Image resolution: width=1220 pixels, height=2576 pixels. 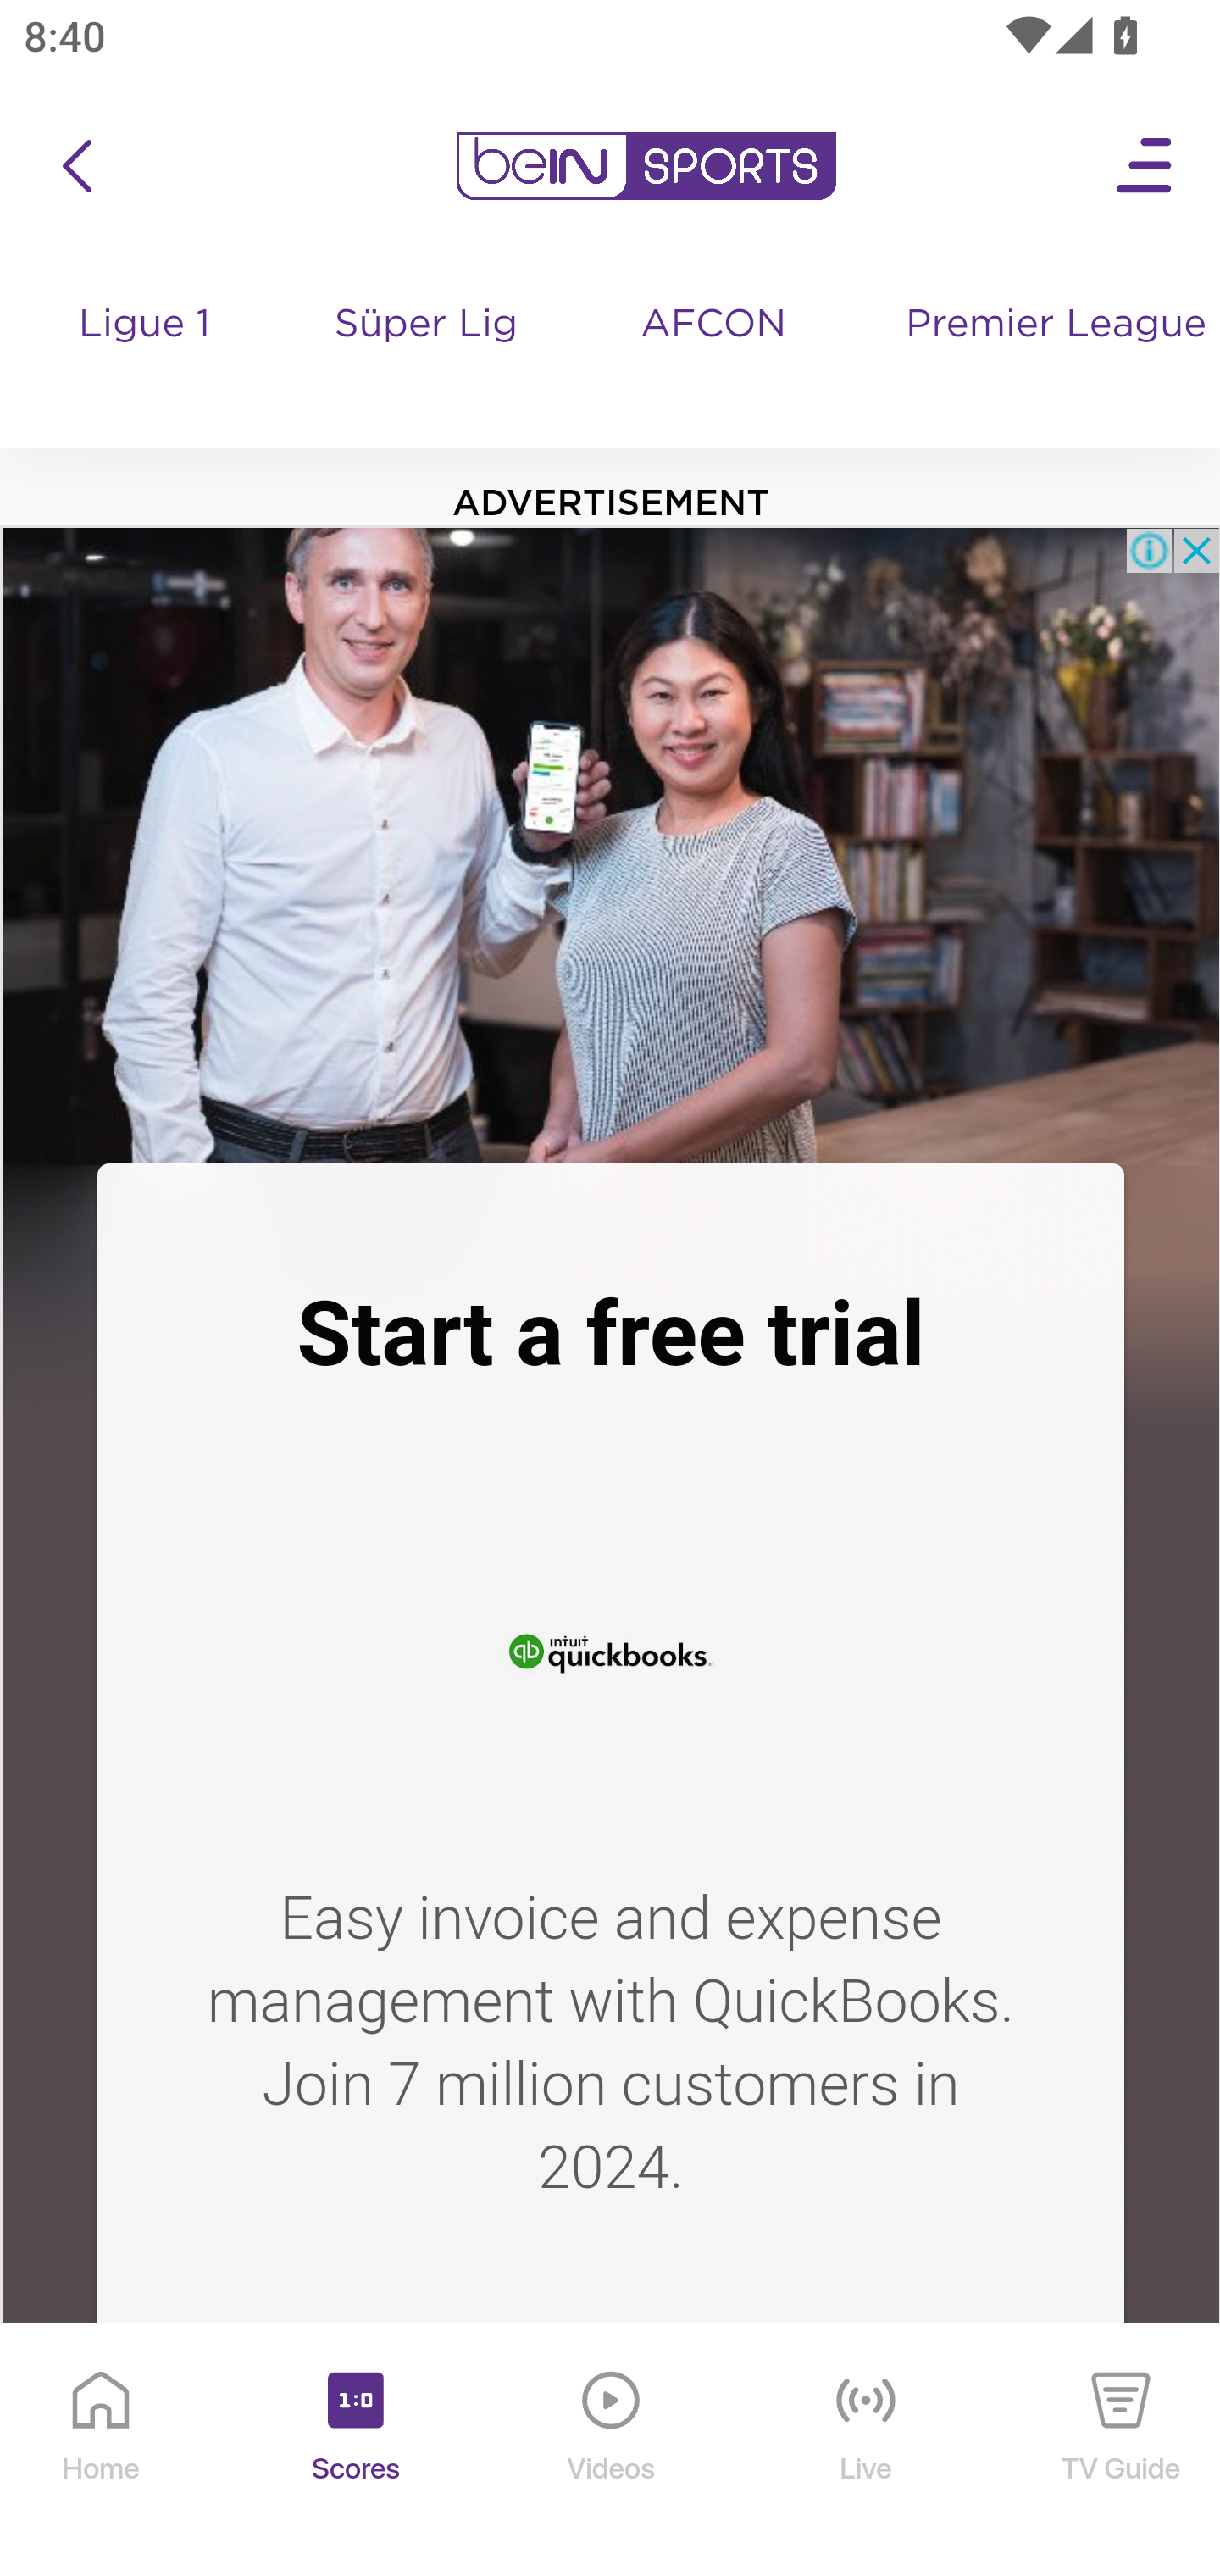 What do you see at coordinates (713, 325) in the screenshot?
I see `AFCON` at bounding box center [713, 325].